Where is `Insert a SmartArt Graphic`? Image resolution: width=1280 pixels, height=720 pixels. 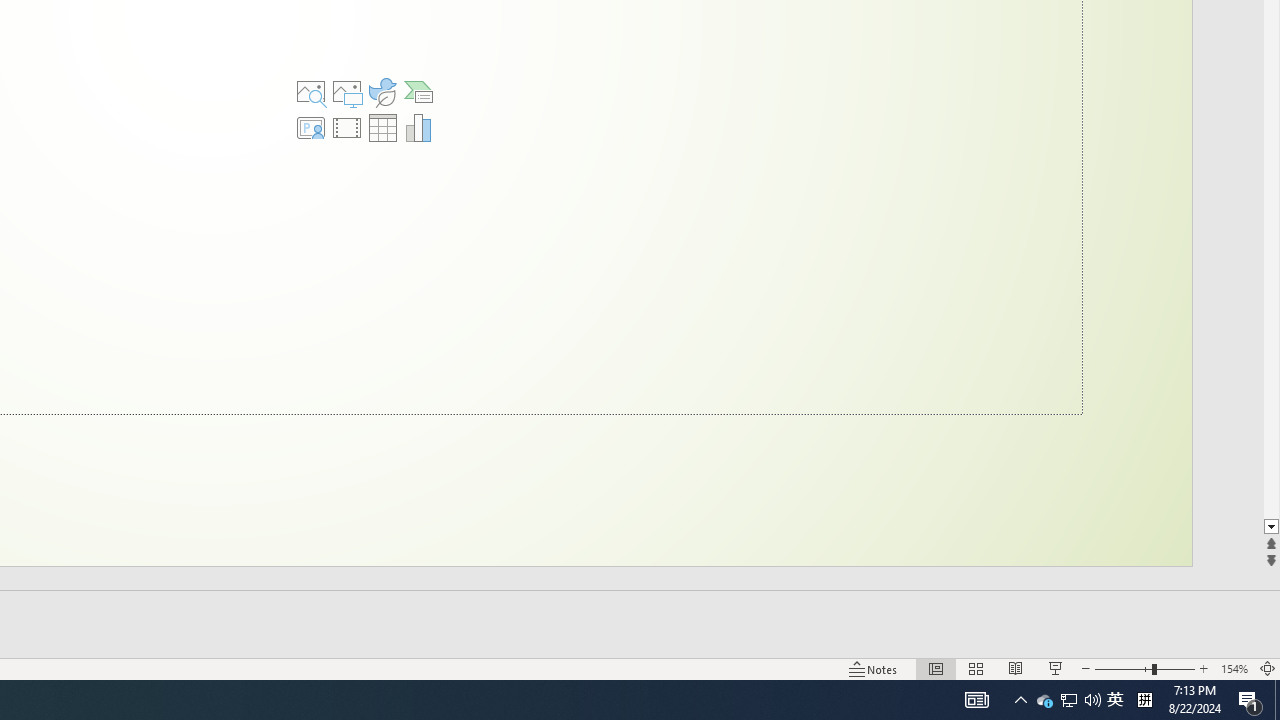
Insert a SmartArt Graphic is located at coordinates (419, 92).